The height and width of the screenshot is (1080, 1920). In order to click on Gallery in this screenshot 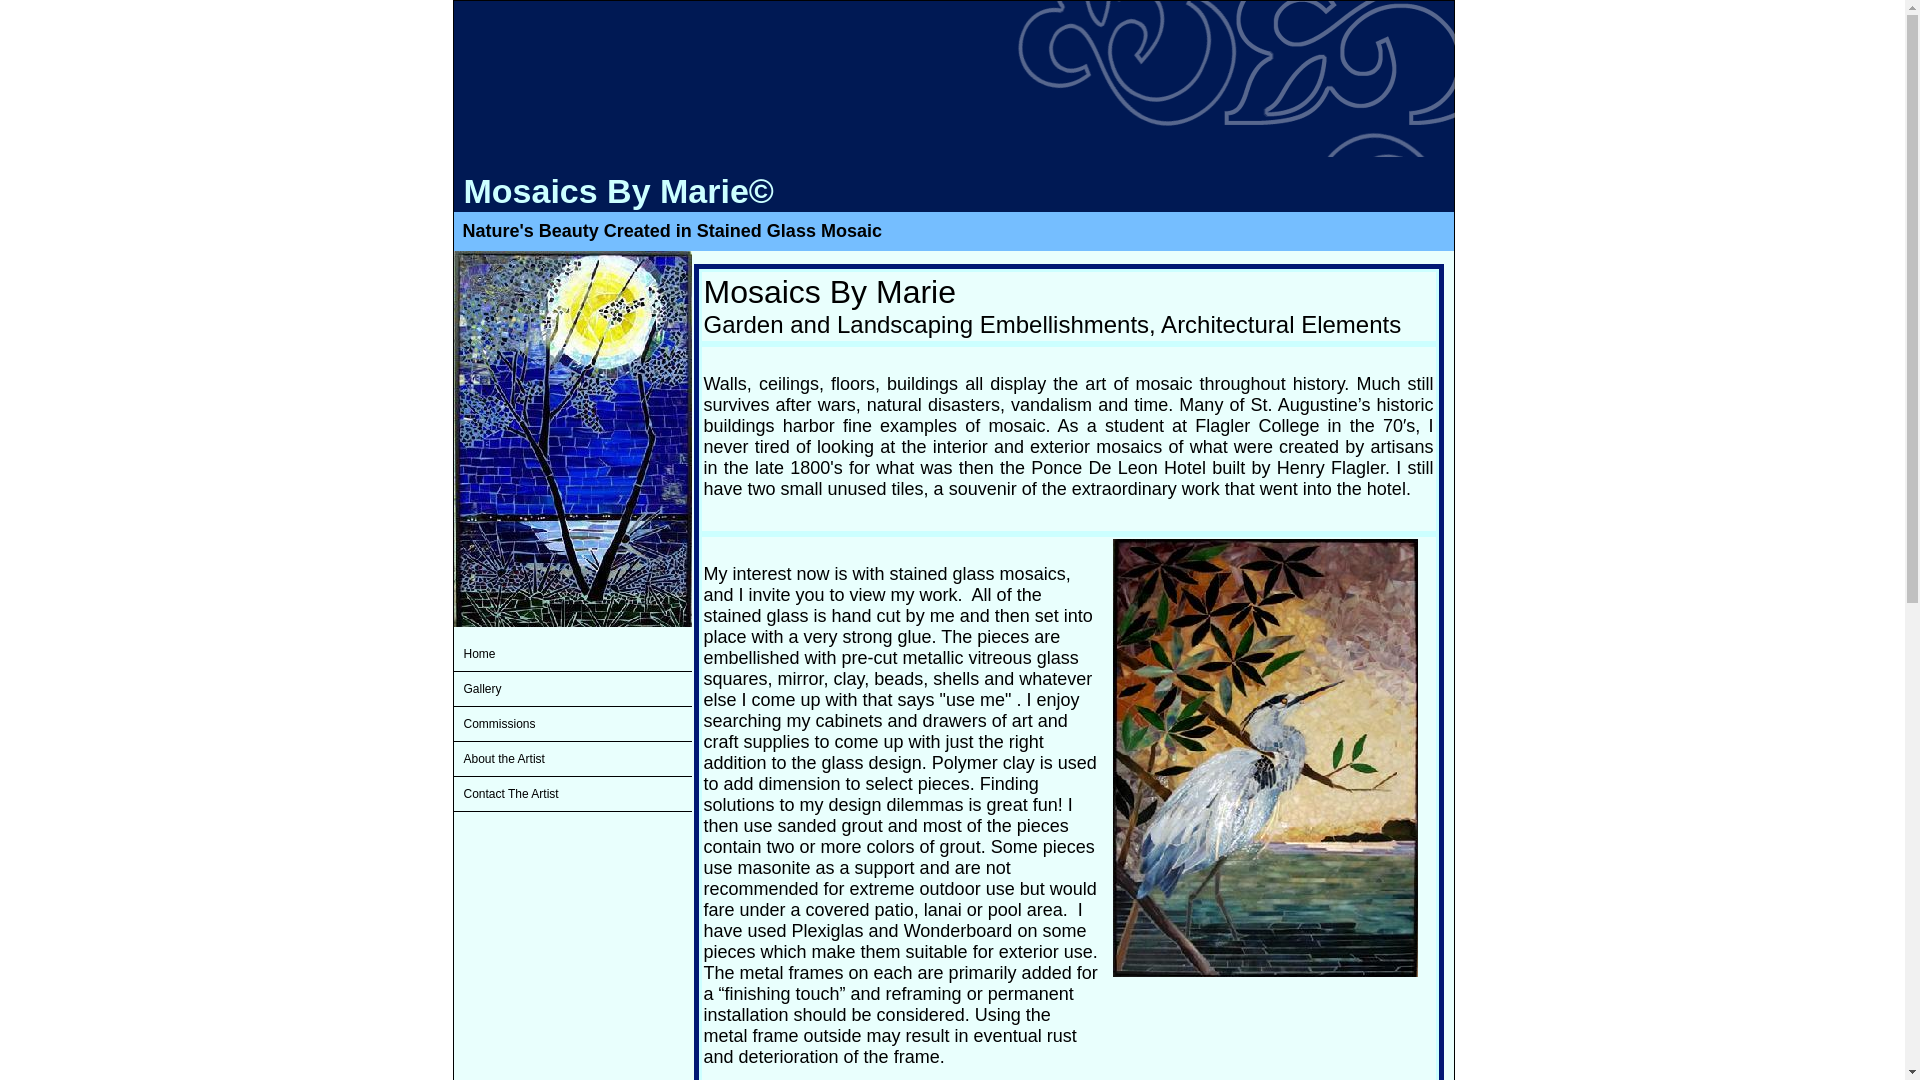, I will do `click(572, 689)`.